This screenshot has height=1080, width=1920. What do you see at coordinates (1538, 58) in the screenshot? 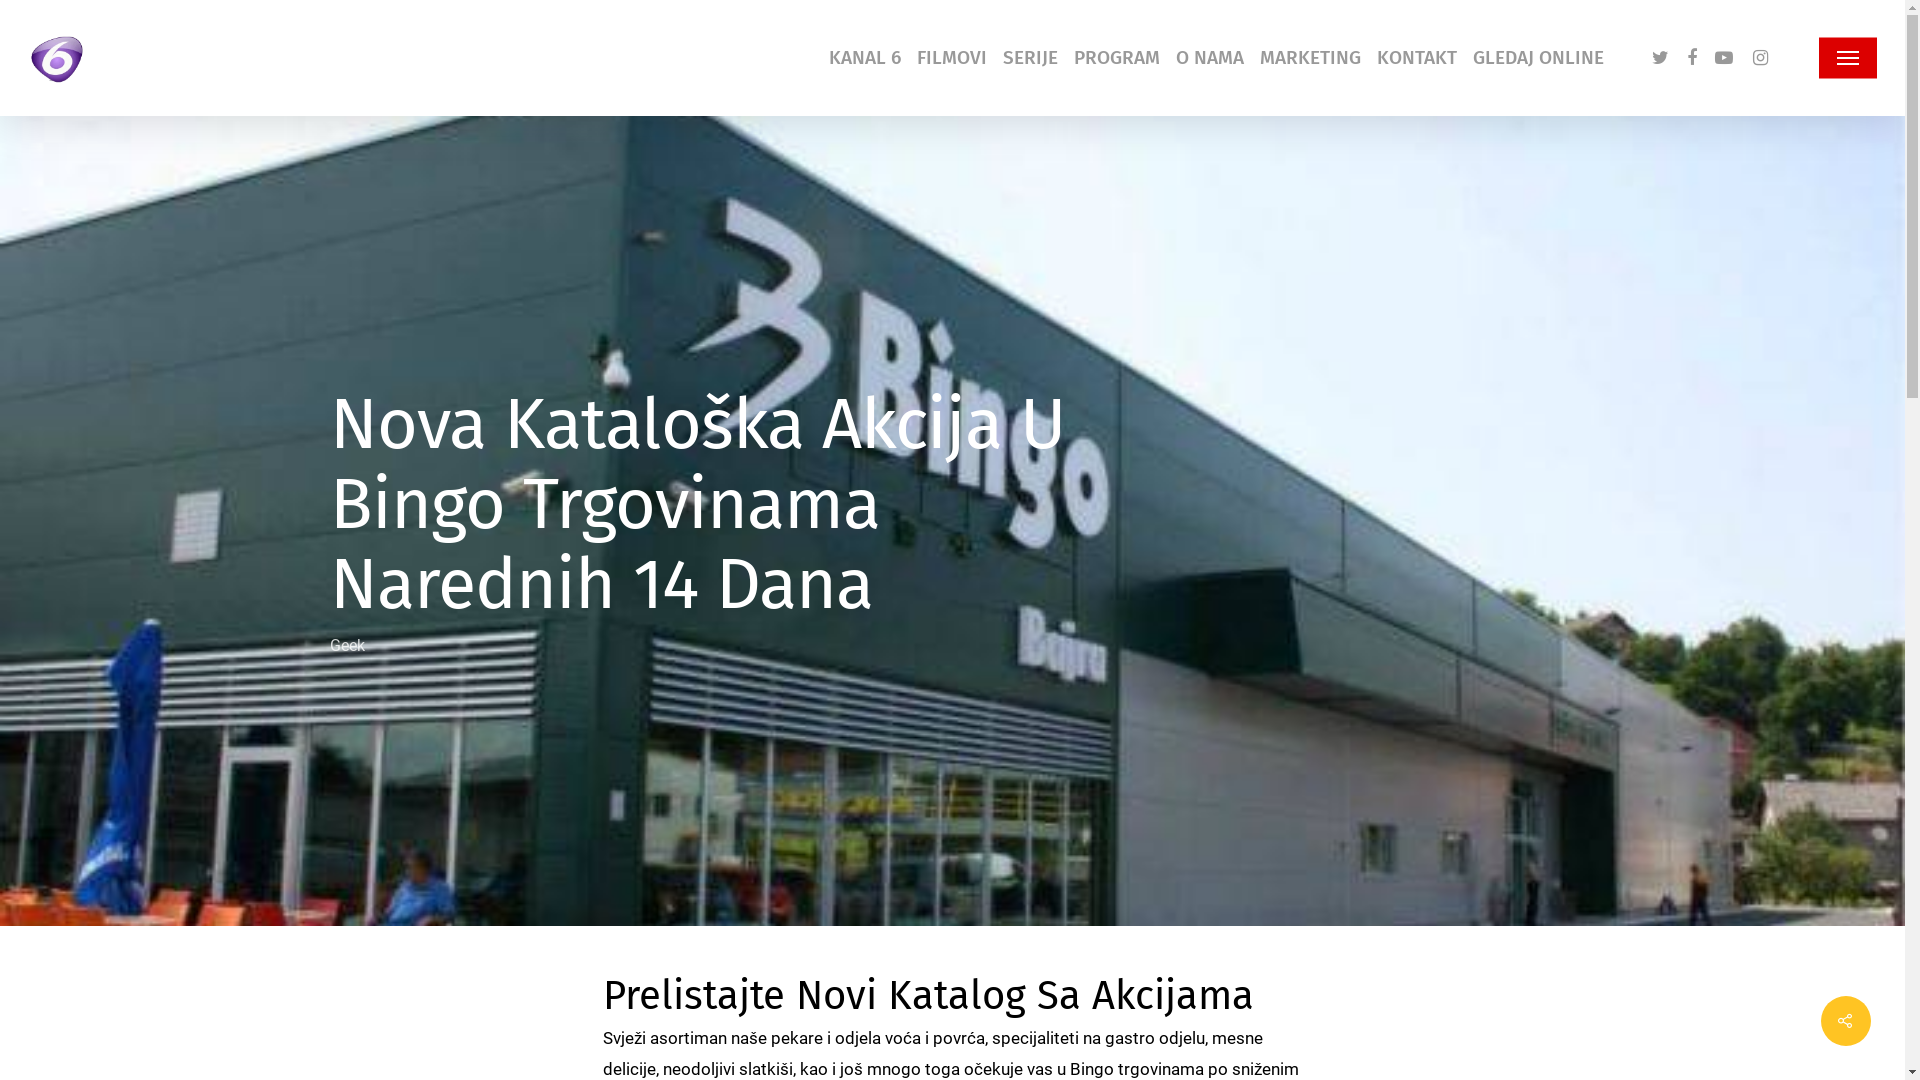
I see `GLEDAJ ONLINE` at bounding box center [1538, 58].